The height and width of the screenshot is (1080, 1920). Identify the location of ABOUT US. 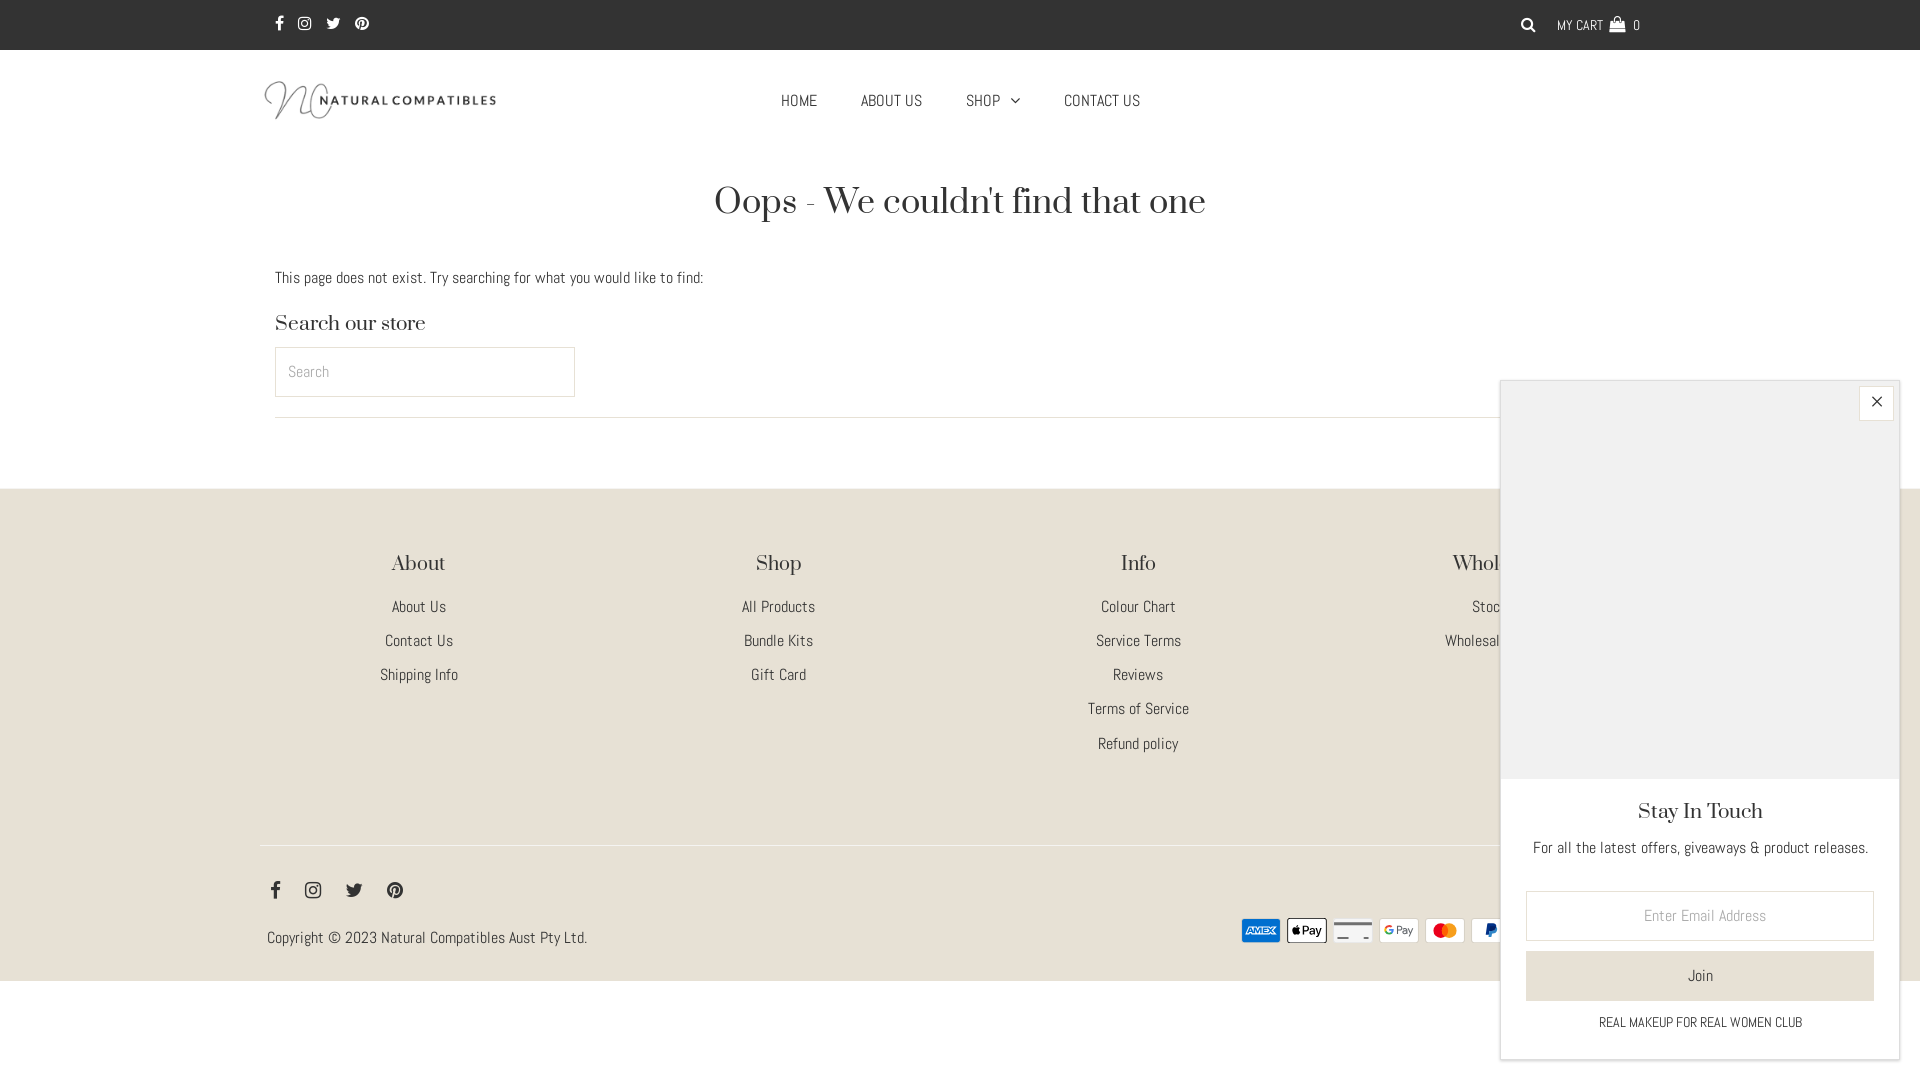
(890, 101).